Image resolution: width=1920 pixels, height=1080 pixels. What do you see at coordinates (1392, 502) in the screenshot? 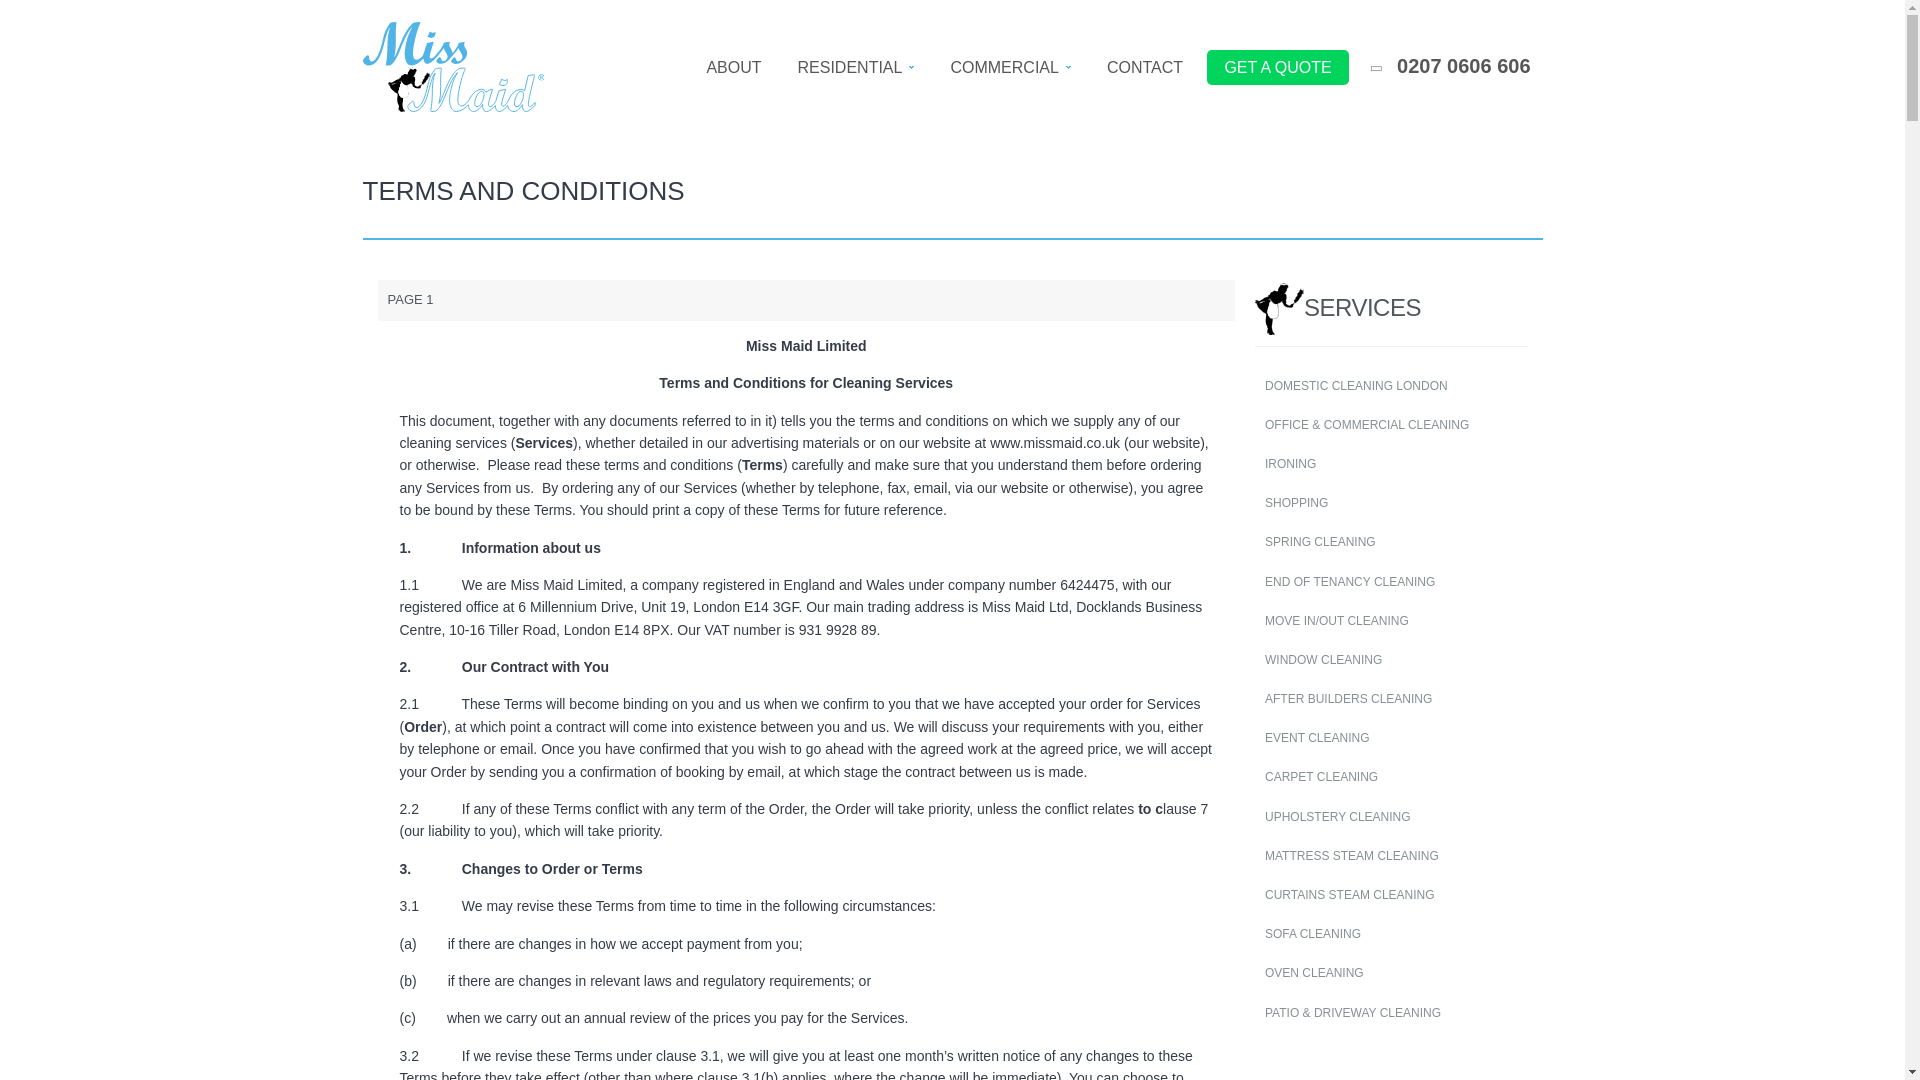
I see `SHOPPING` at bounding box center [1392, 502].